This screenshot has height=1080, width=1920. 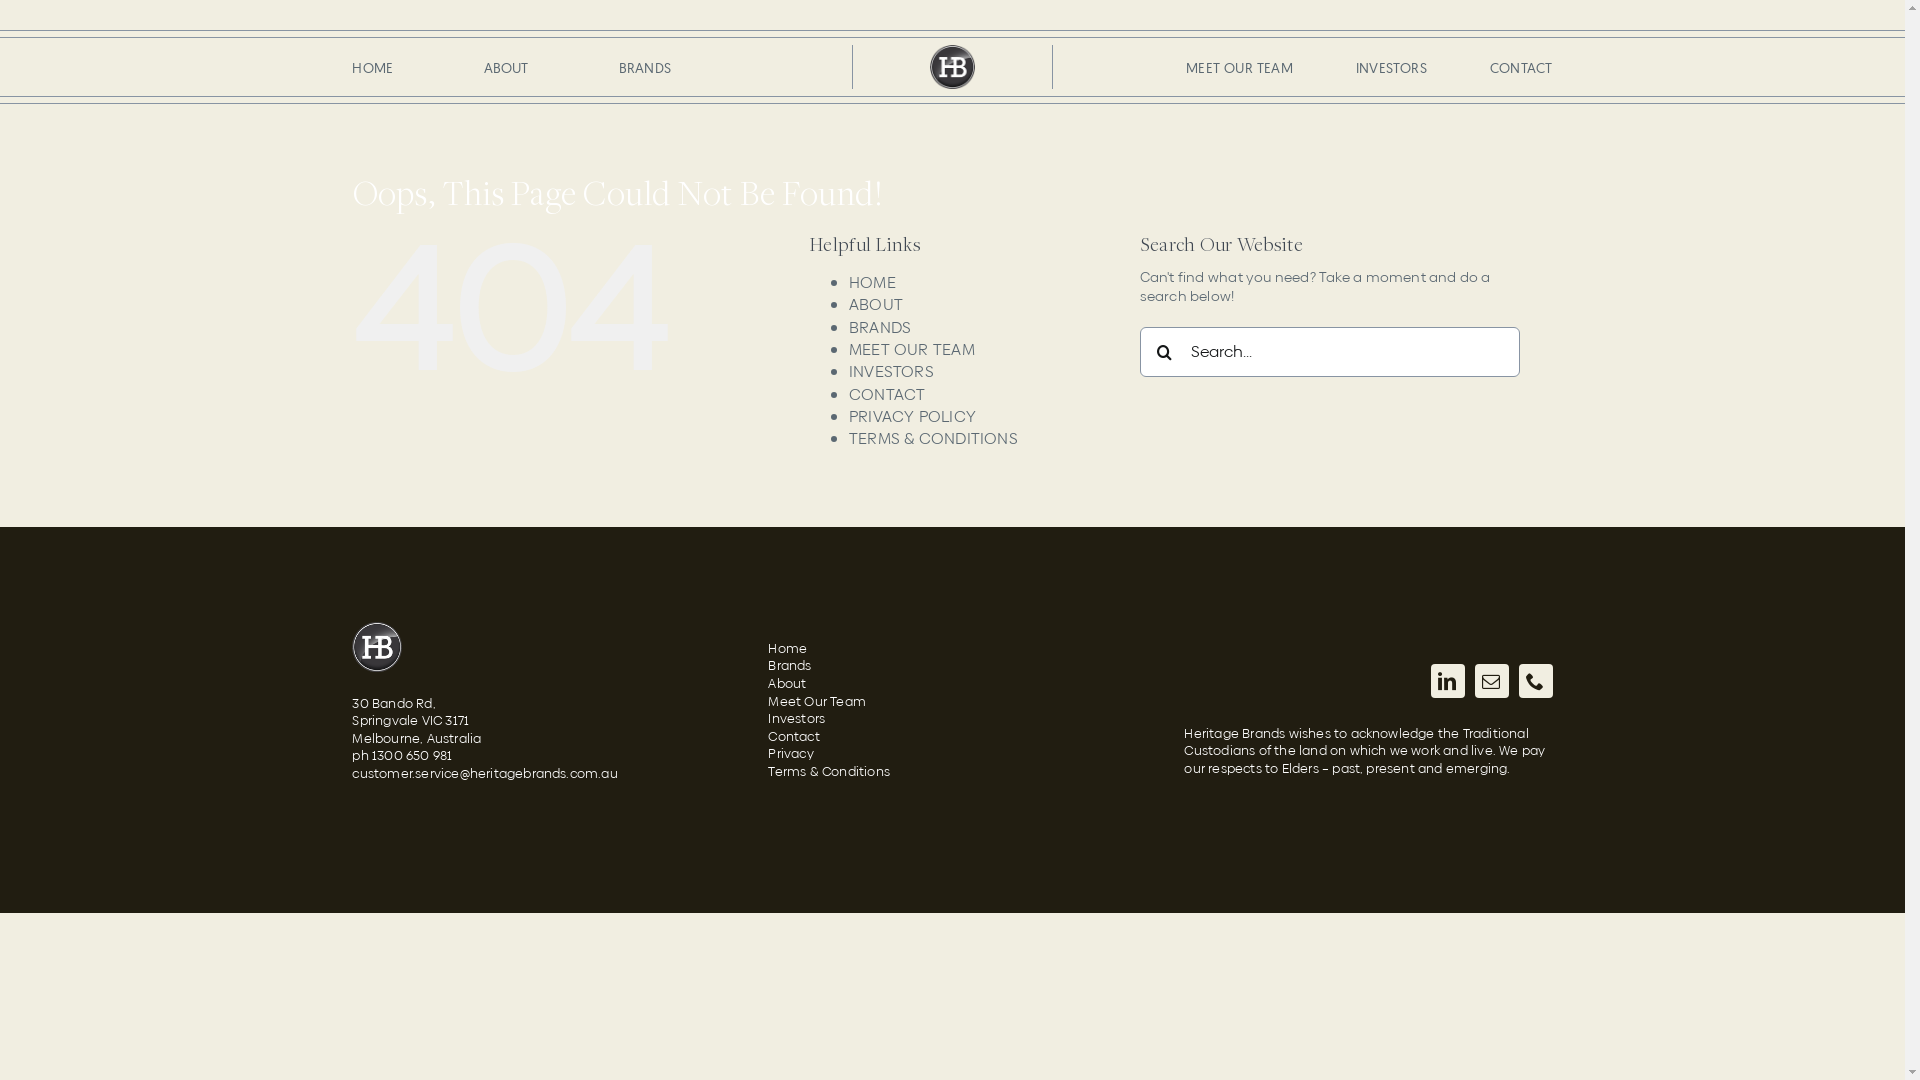 What do you see at coordinates (1521, 68) in the screenshot?
I see `CONTACT` at bounding box center [1521, 68].